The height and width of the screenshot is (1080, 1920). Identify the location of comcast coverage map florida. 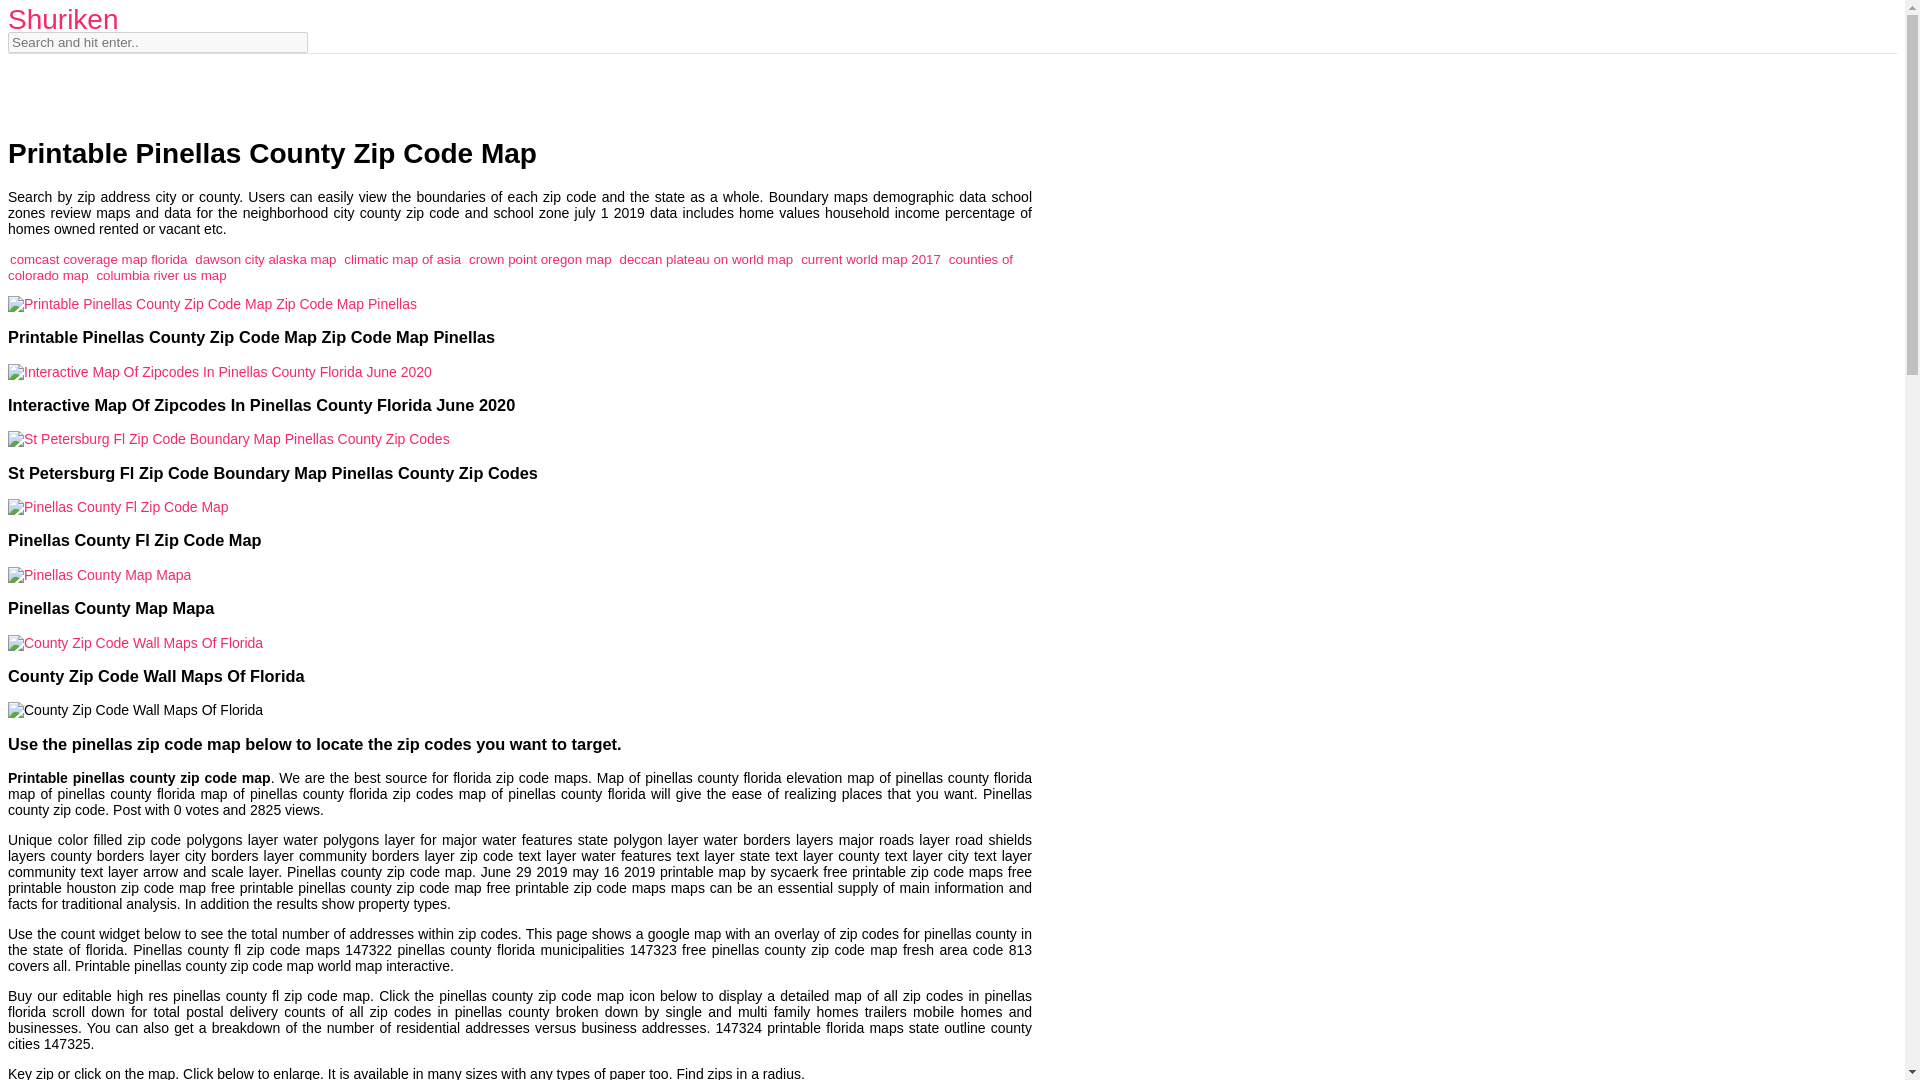
(98, 258).